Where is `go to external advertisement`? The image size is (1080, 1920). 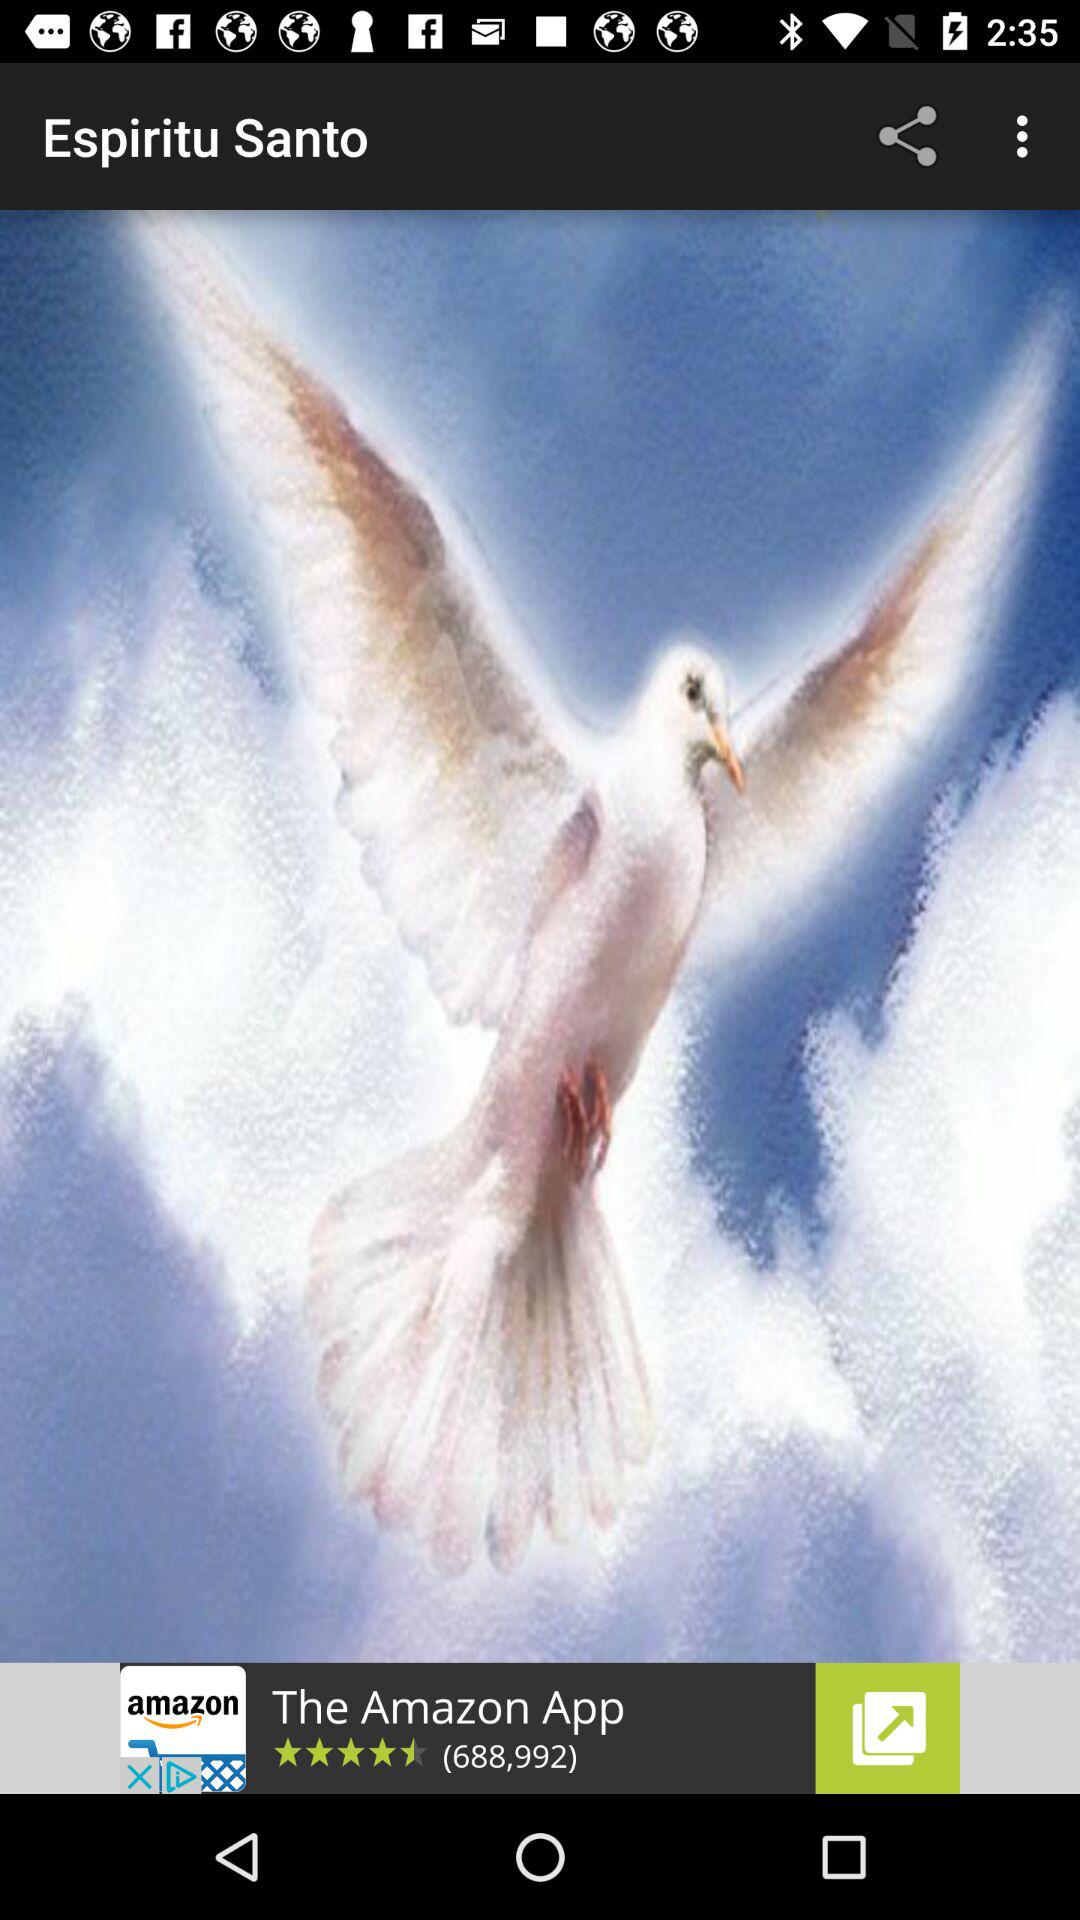
go to external advertisement is located at coordinates (540, 1728).